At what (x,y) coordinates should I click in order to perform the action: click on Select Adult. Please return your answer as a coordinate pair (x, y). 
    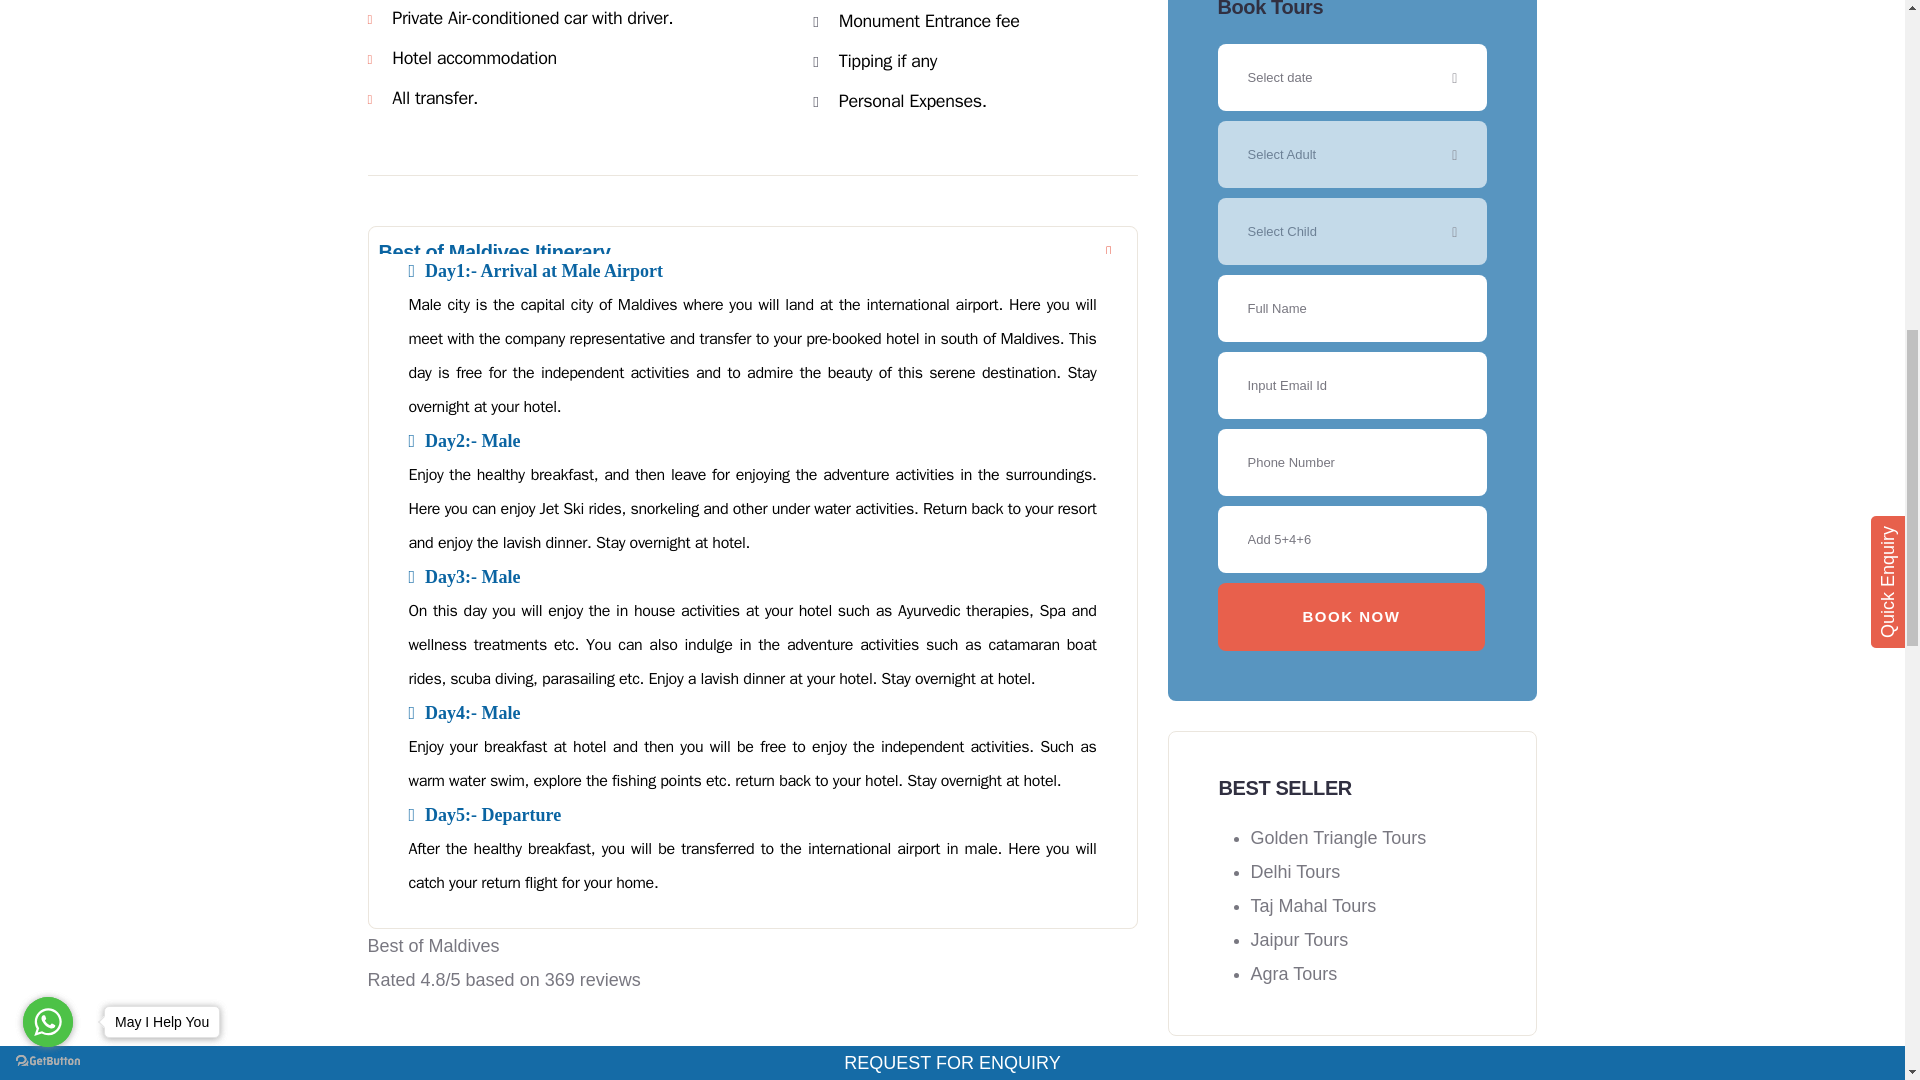
    Looking at the image, I should click on (1352, 154).